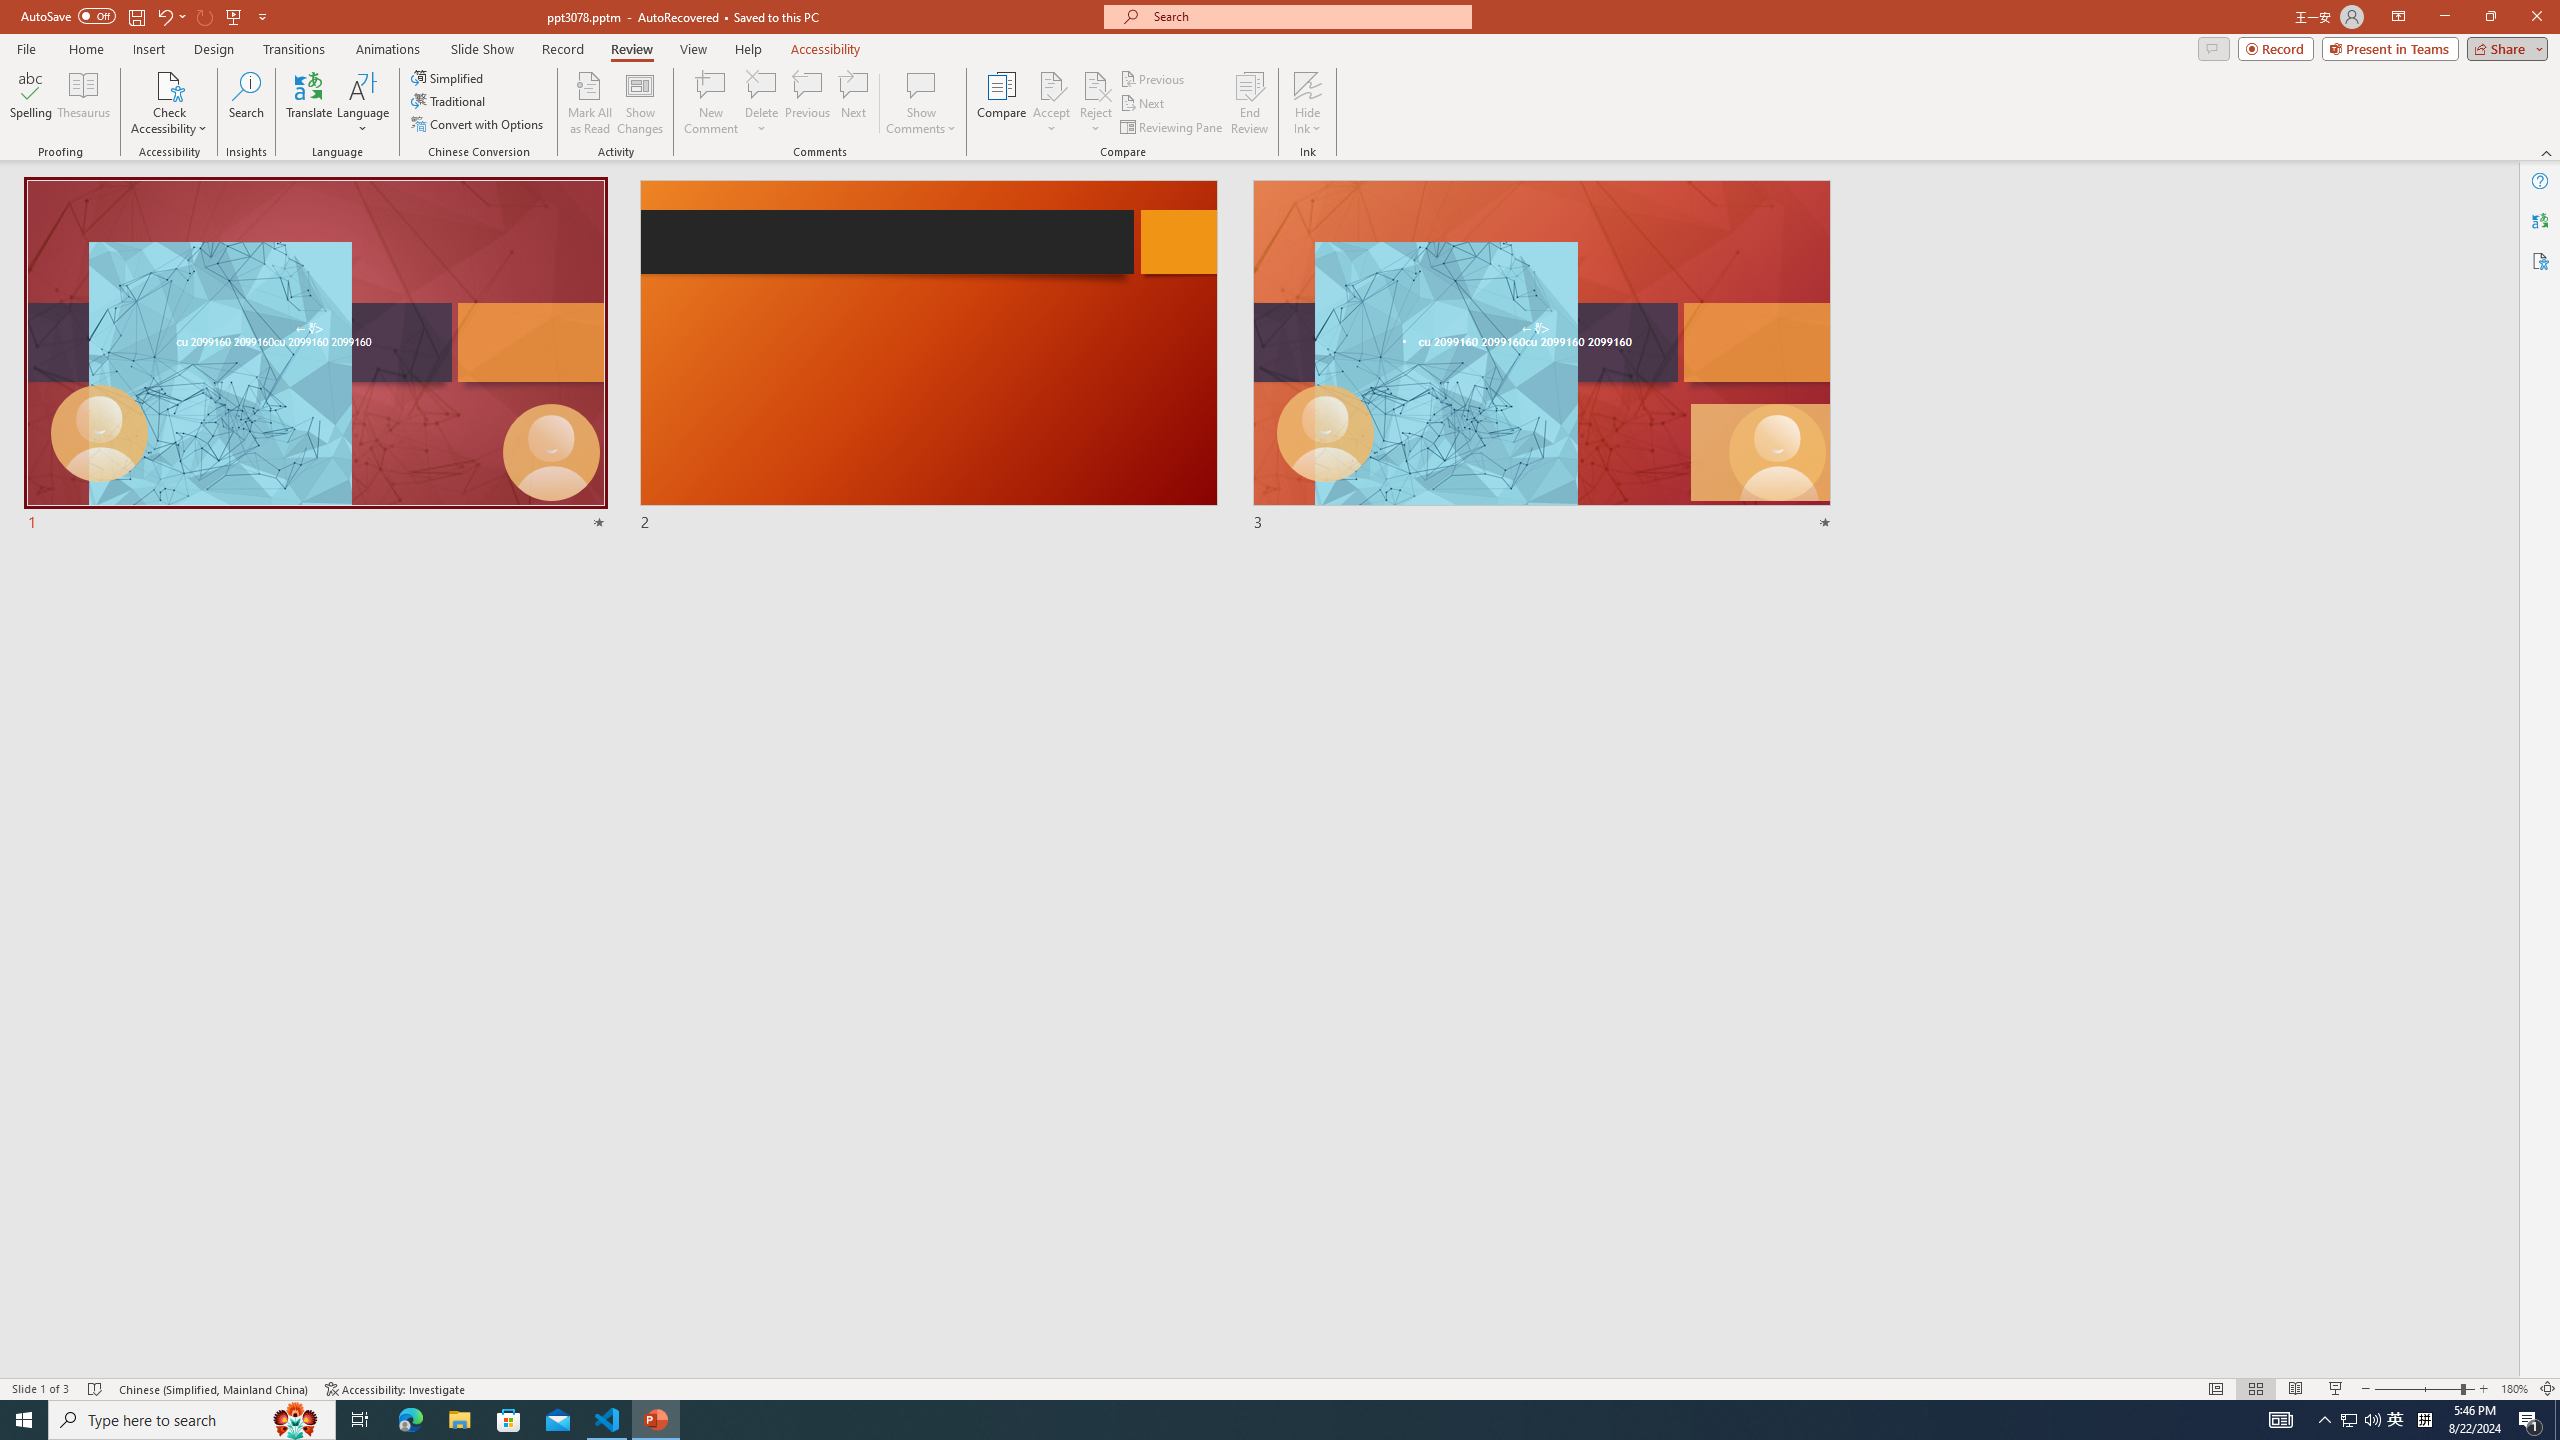 The height and width of the screenshot is (1440, 2560). What do you see at coordinates (2548, 1389) in the screenshot?
I see `Zoom to Fit ` at bounding box center [2548, 1389].